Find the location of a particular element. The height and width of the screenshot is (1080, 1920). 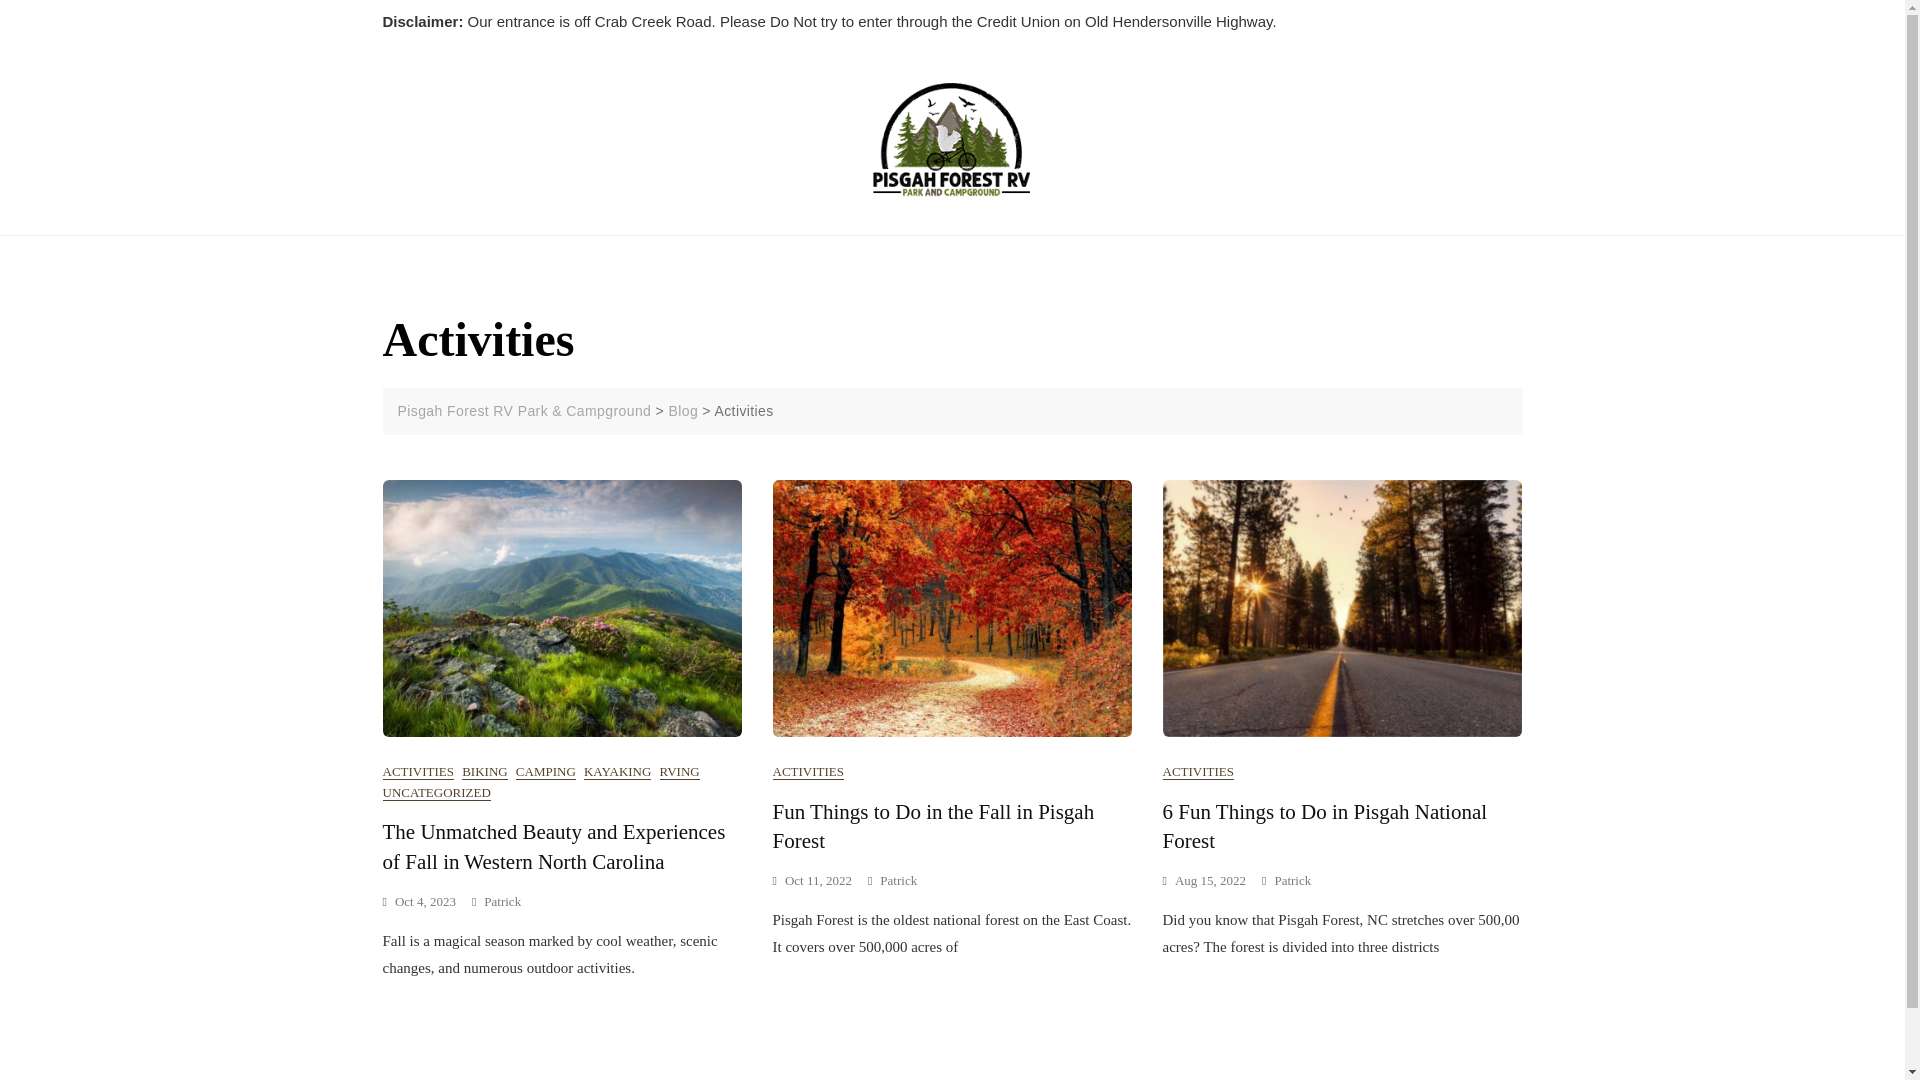

BOOK NOW is located at coordinates (434, 140).